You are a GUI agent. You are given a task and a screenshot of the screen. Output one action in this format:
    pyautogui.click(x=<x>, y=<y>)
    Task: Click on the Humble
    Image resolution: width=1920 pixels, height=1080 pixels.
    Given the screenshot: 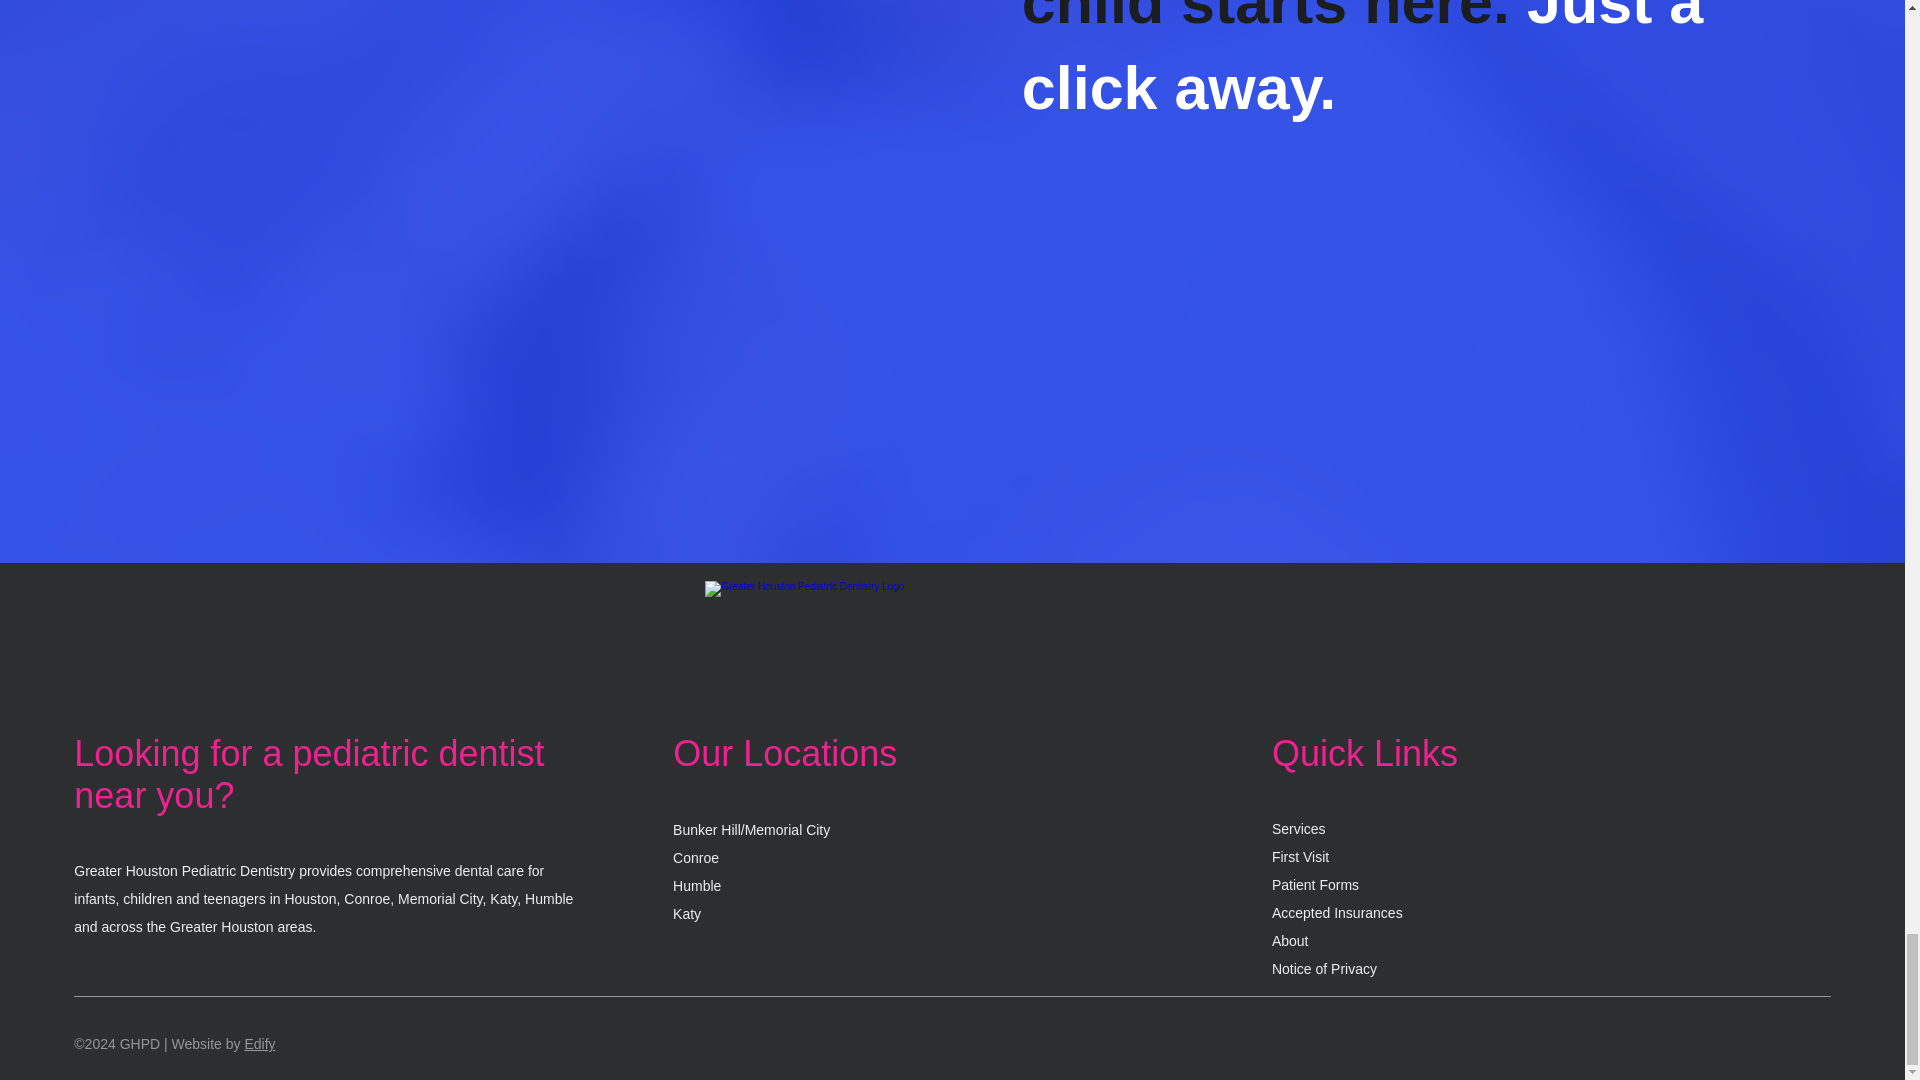 What is the action you would take?
    pyautogui.click(x=697, y=886)
    